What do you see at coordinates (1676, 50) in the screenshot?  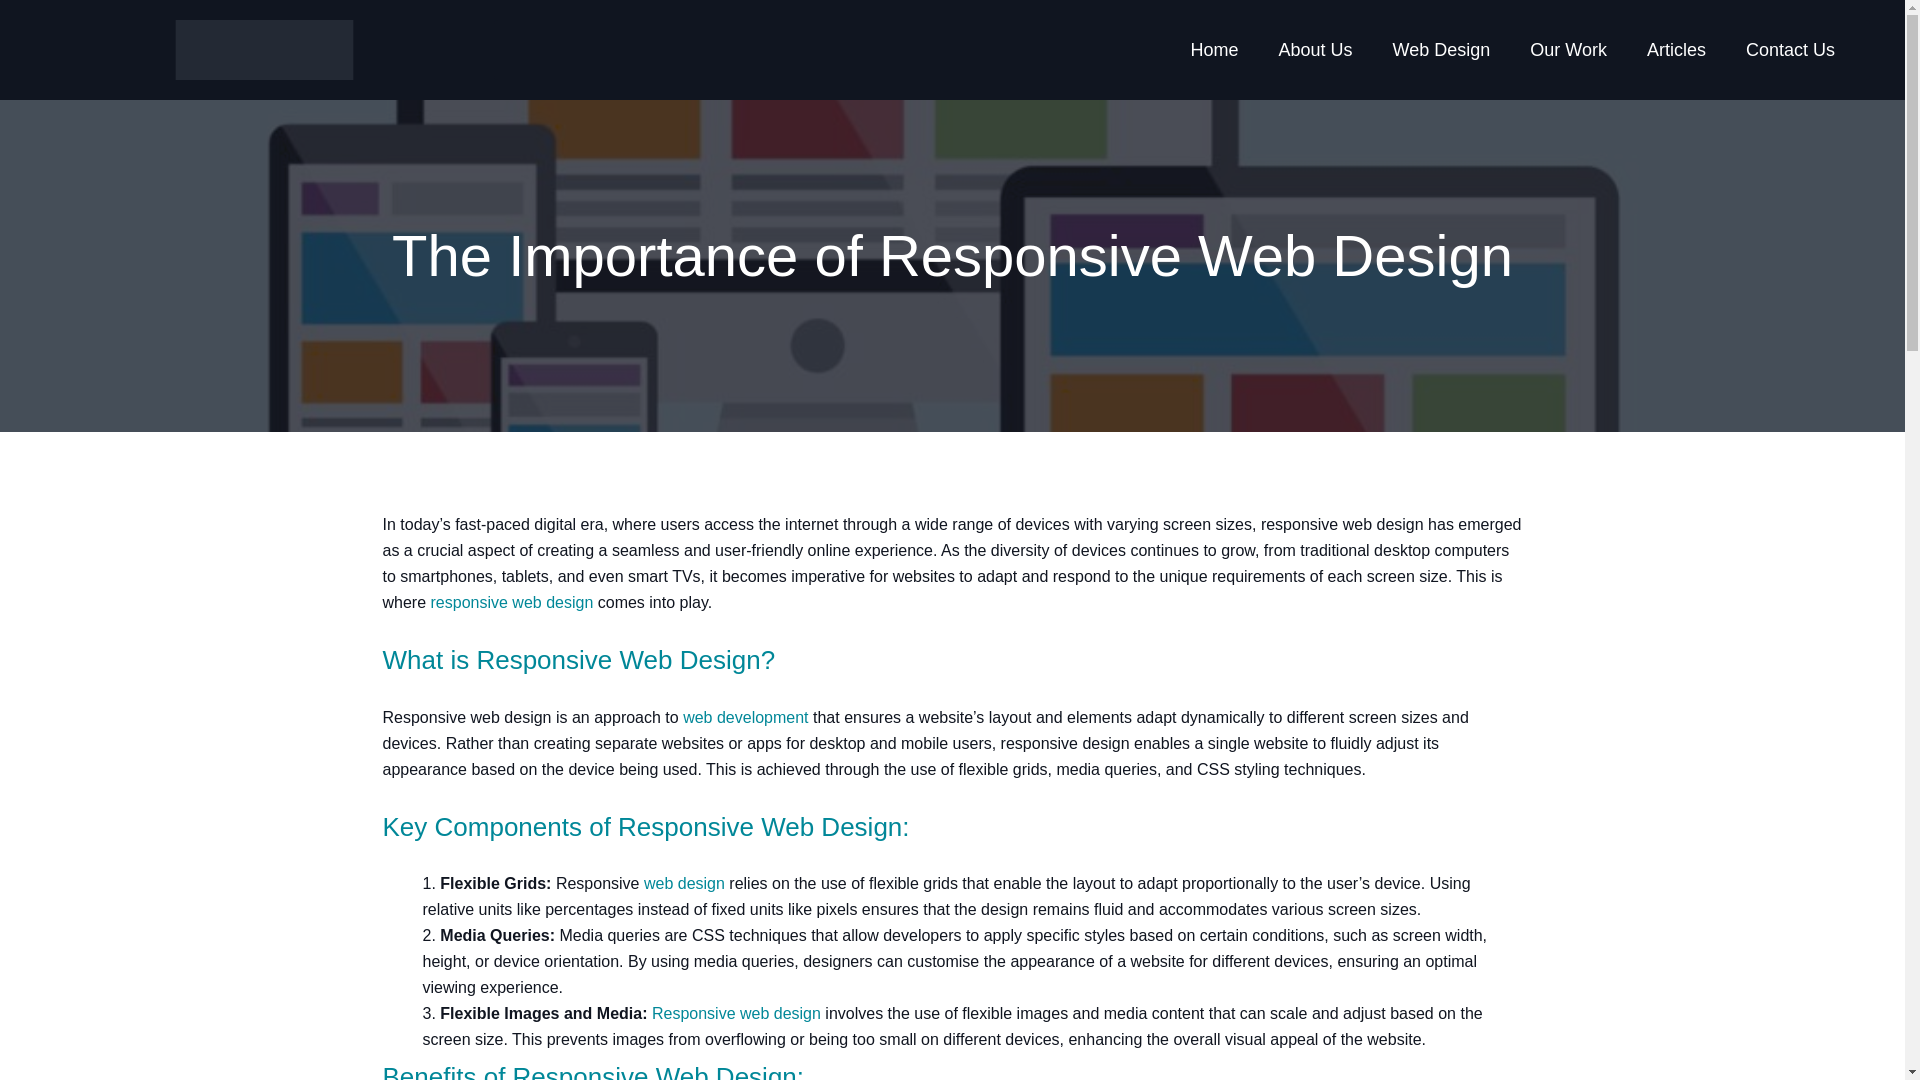 I see `Articles` at bounding box center [1676, 50].